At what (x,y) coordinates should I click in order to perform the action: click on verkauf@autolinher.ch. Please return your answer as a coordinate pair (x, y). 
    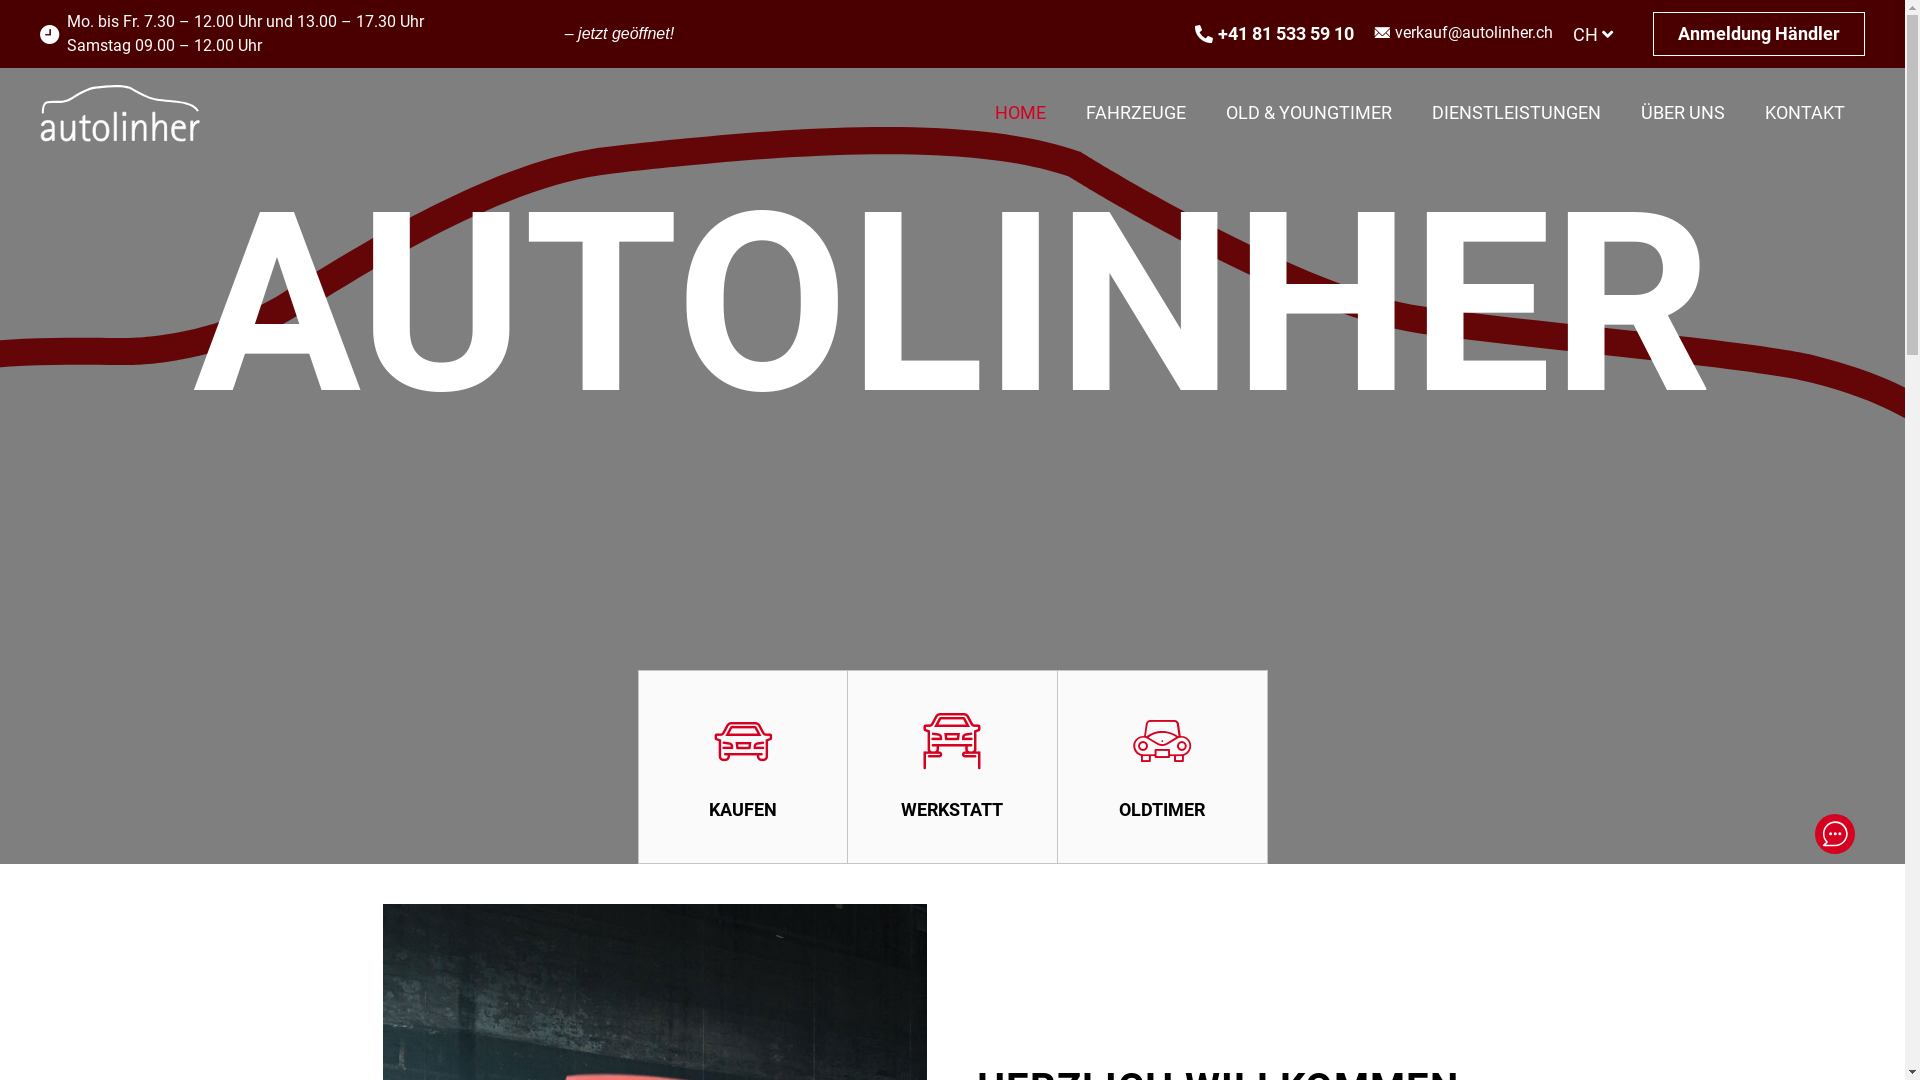
    Looking at the image, I should click on (1474, 34).